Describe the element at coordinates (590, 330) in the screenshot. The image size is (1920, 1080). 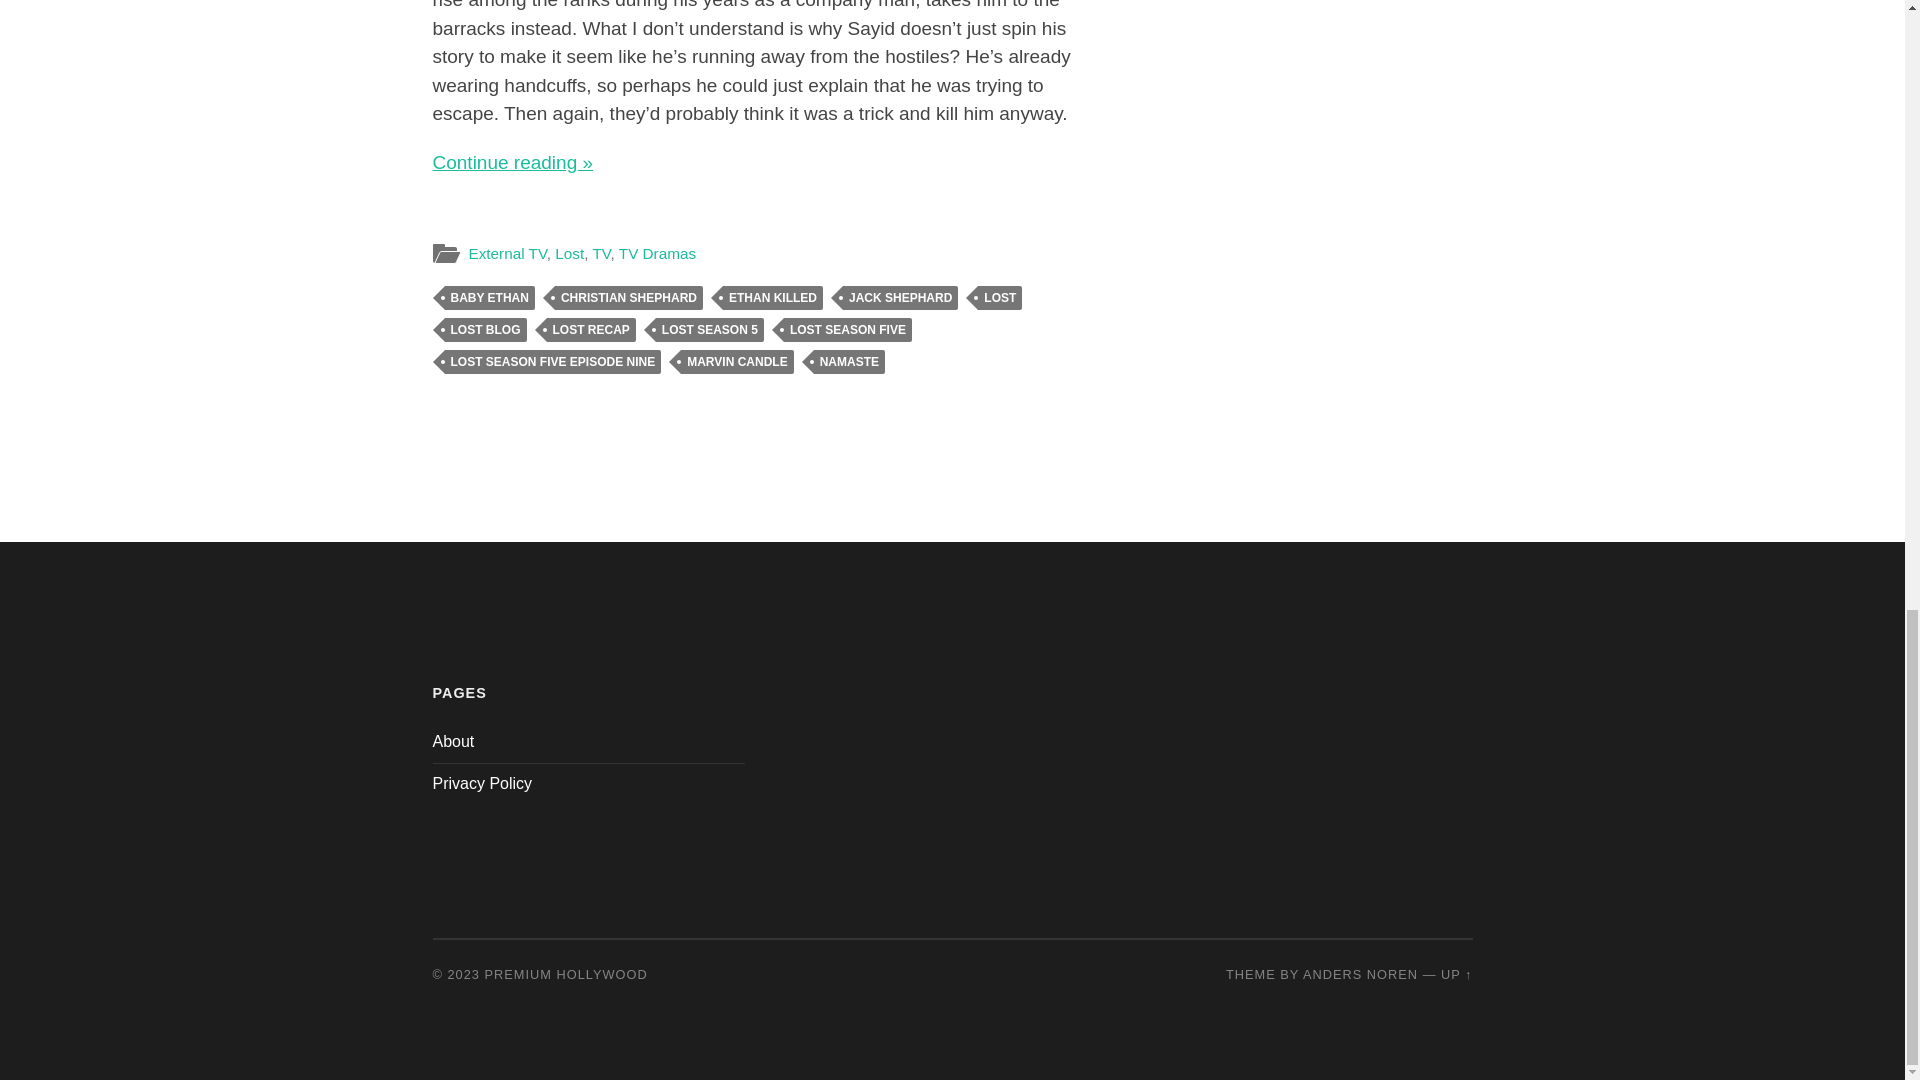
I see `LOST RECAP` at that location.